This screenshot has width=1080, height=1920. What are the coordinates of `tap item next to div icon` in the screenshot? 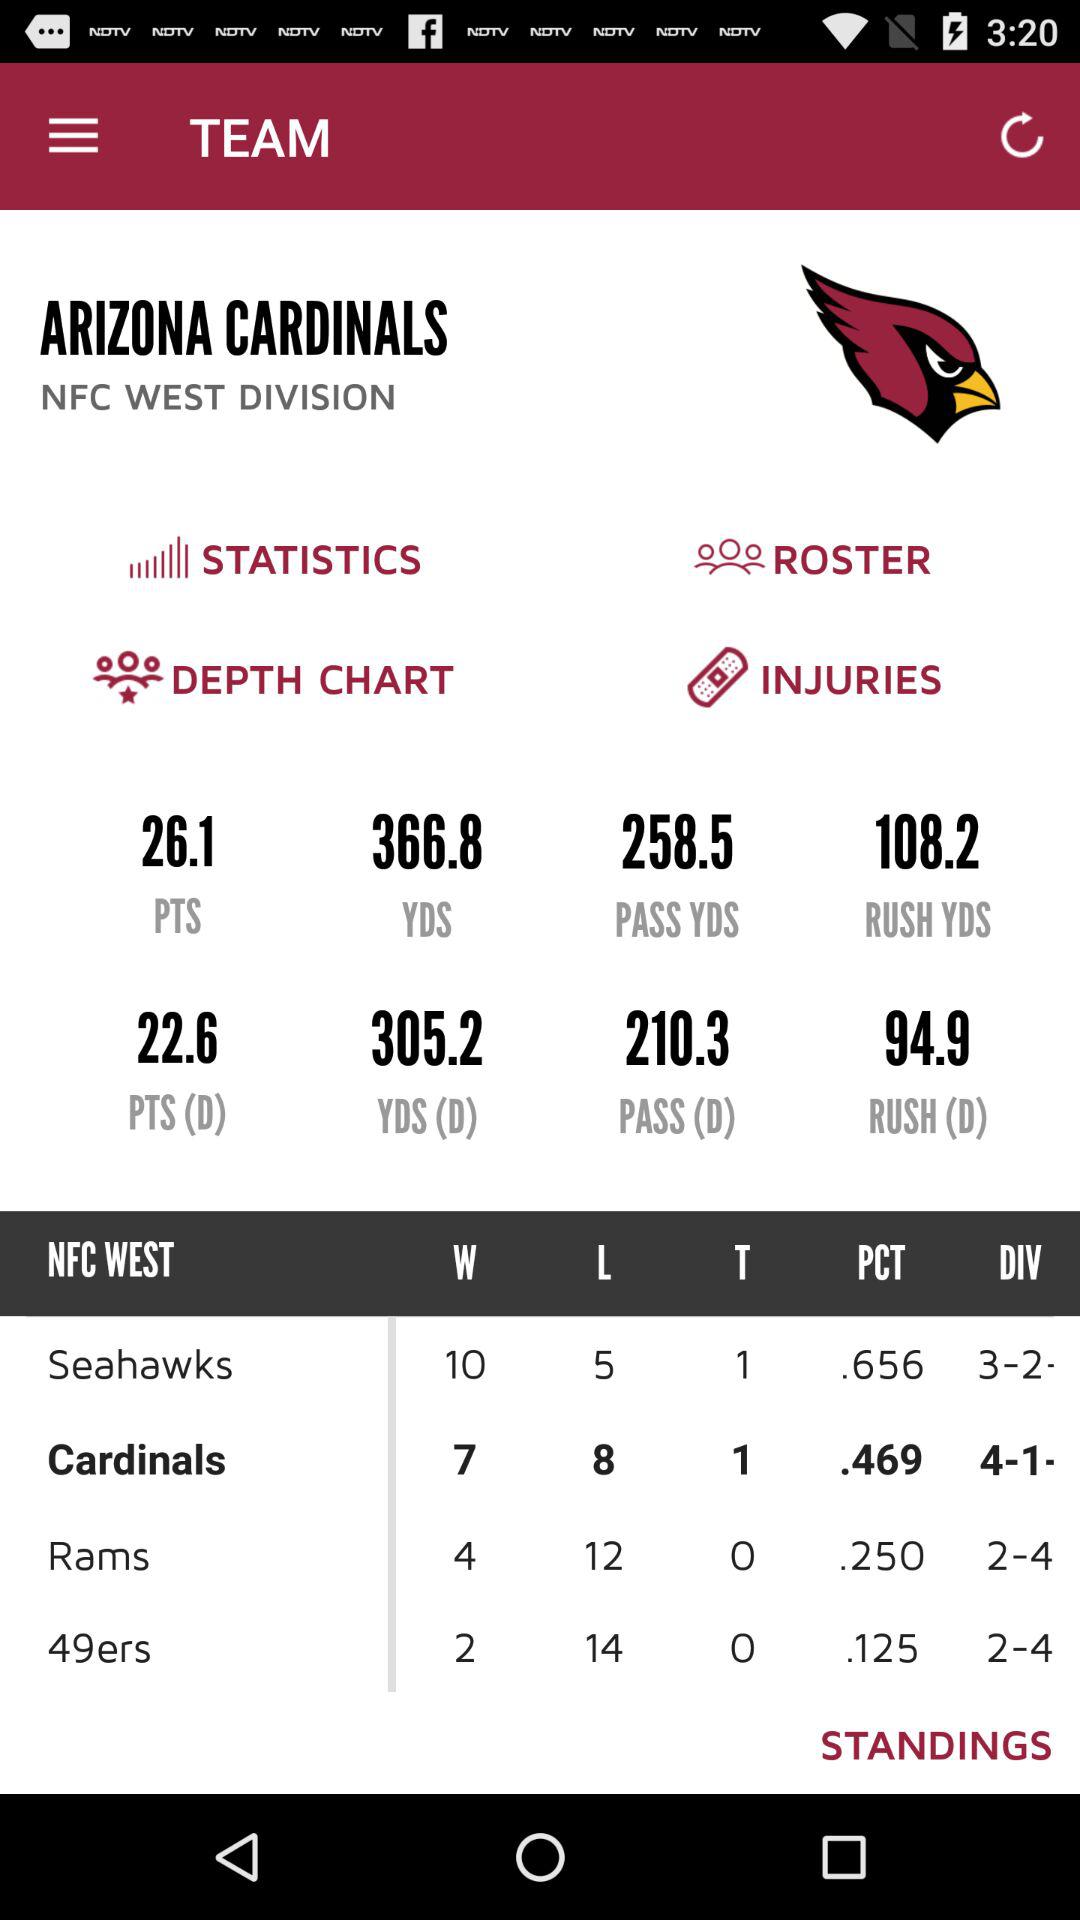 It's located at (882, 1264).